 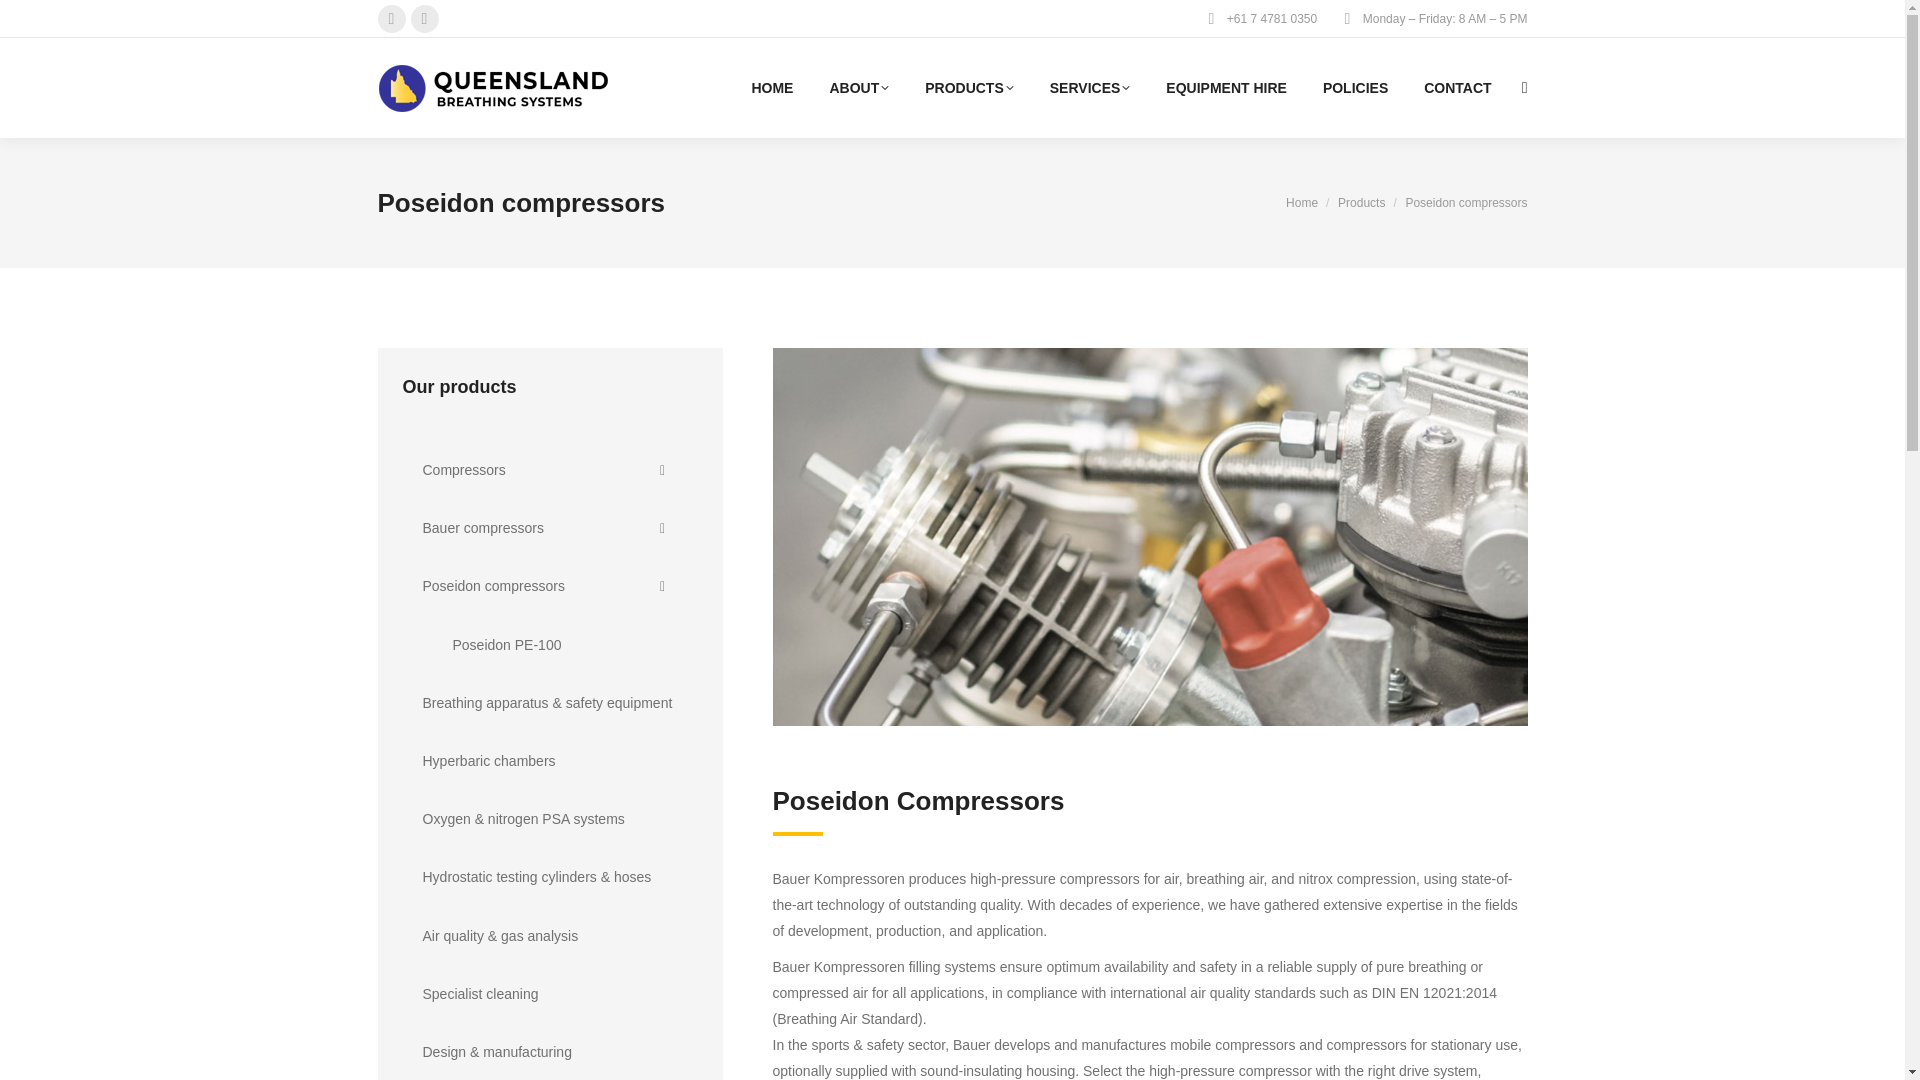 I want to click on Products, so click(x=1361, y=202).